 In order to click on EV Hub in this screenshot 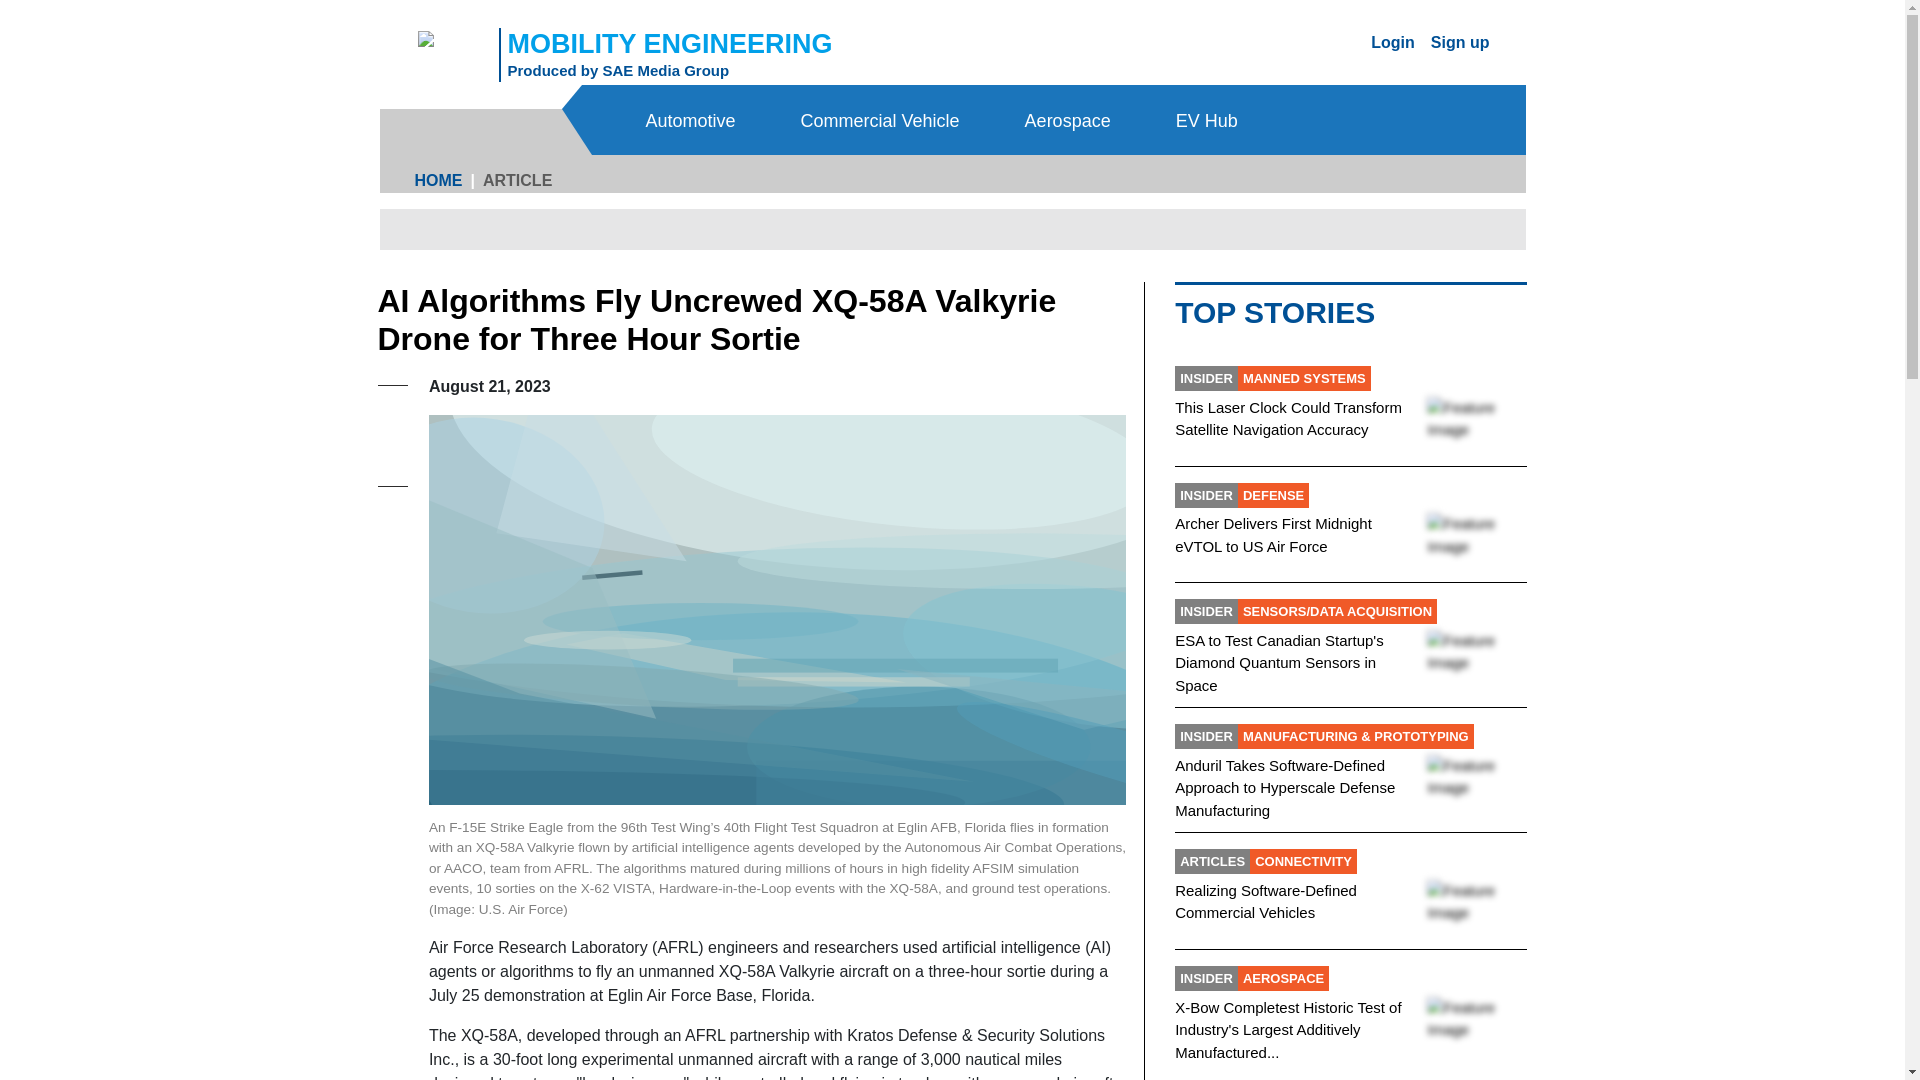, I will do `click(1208, 120)`.